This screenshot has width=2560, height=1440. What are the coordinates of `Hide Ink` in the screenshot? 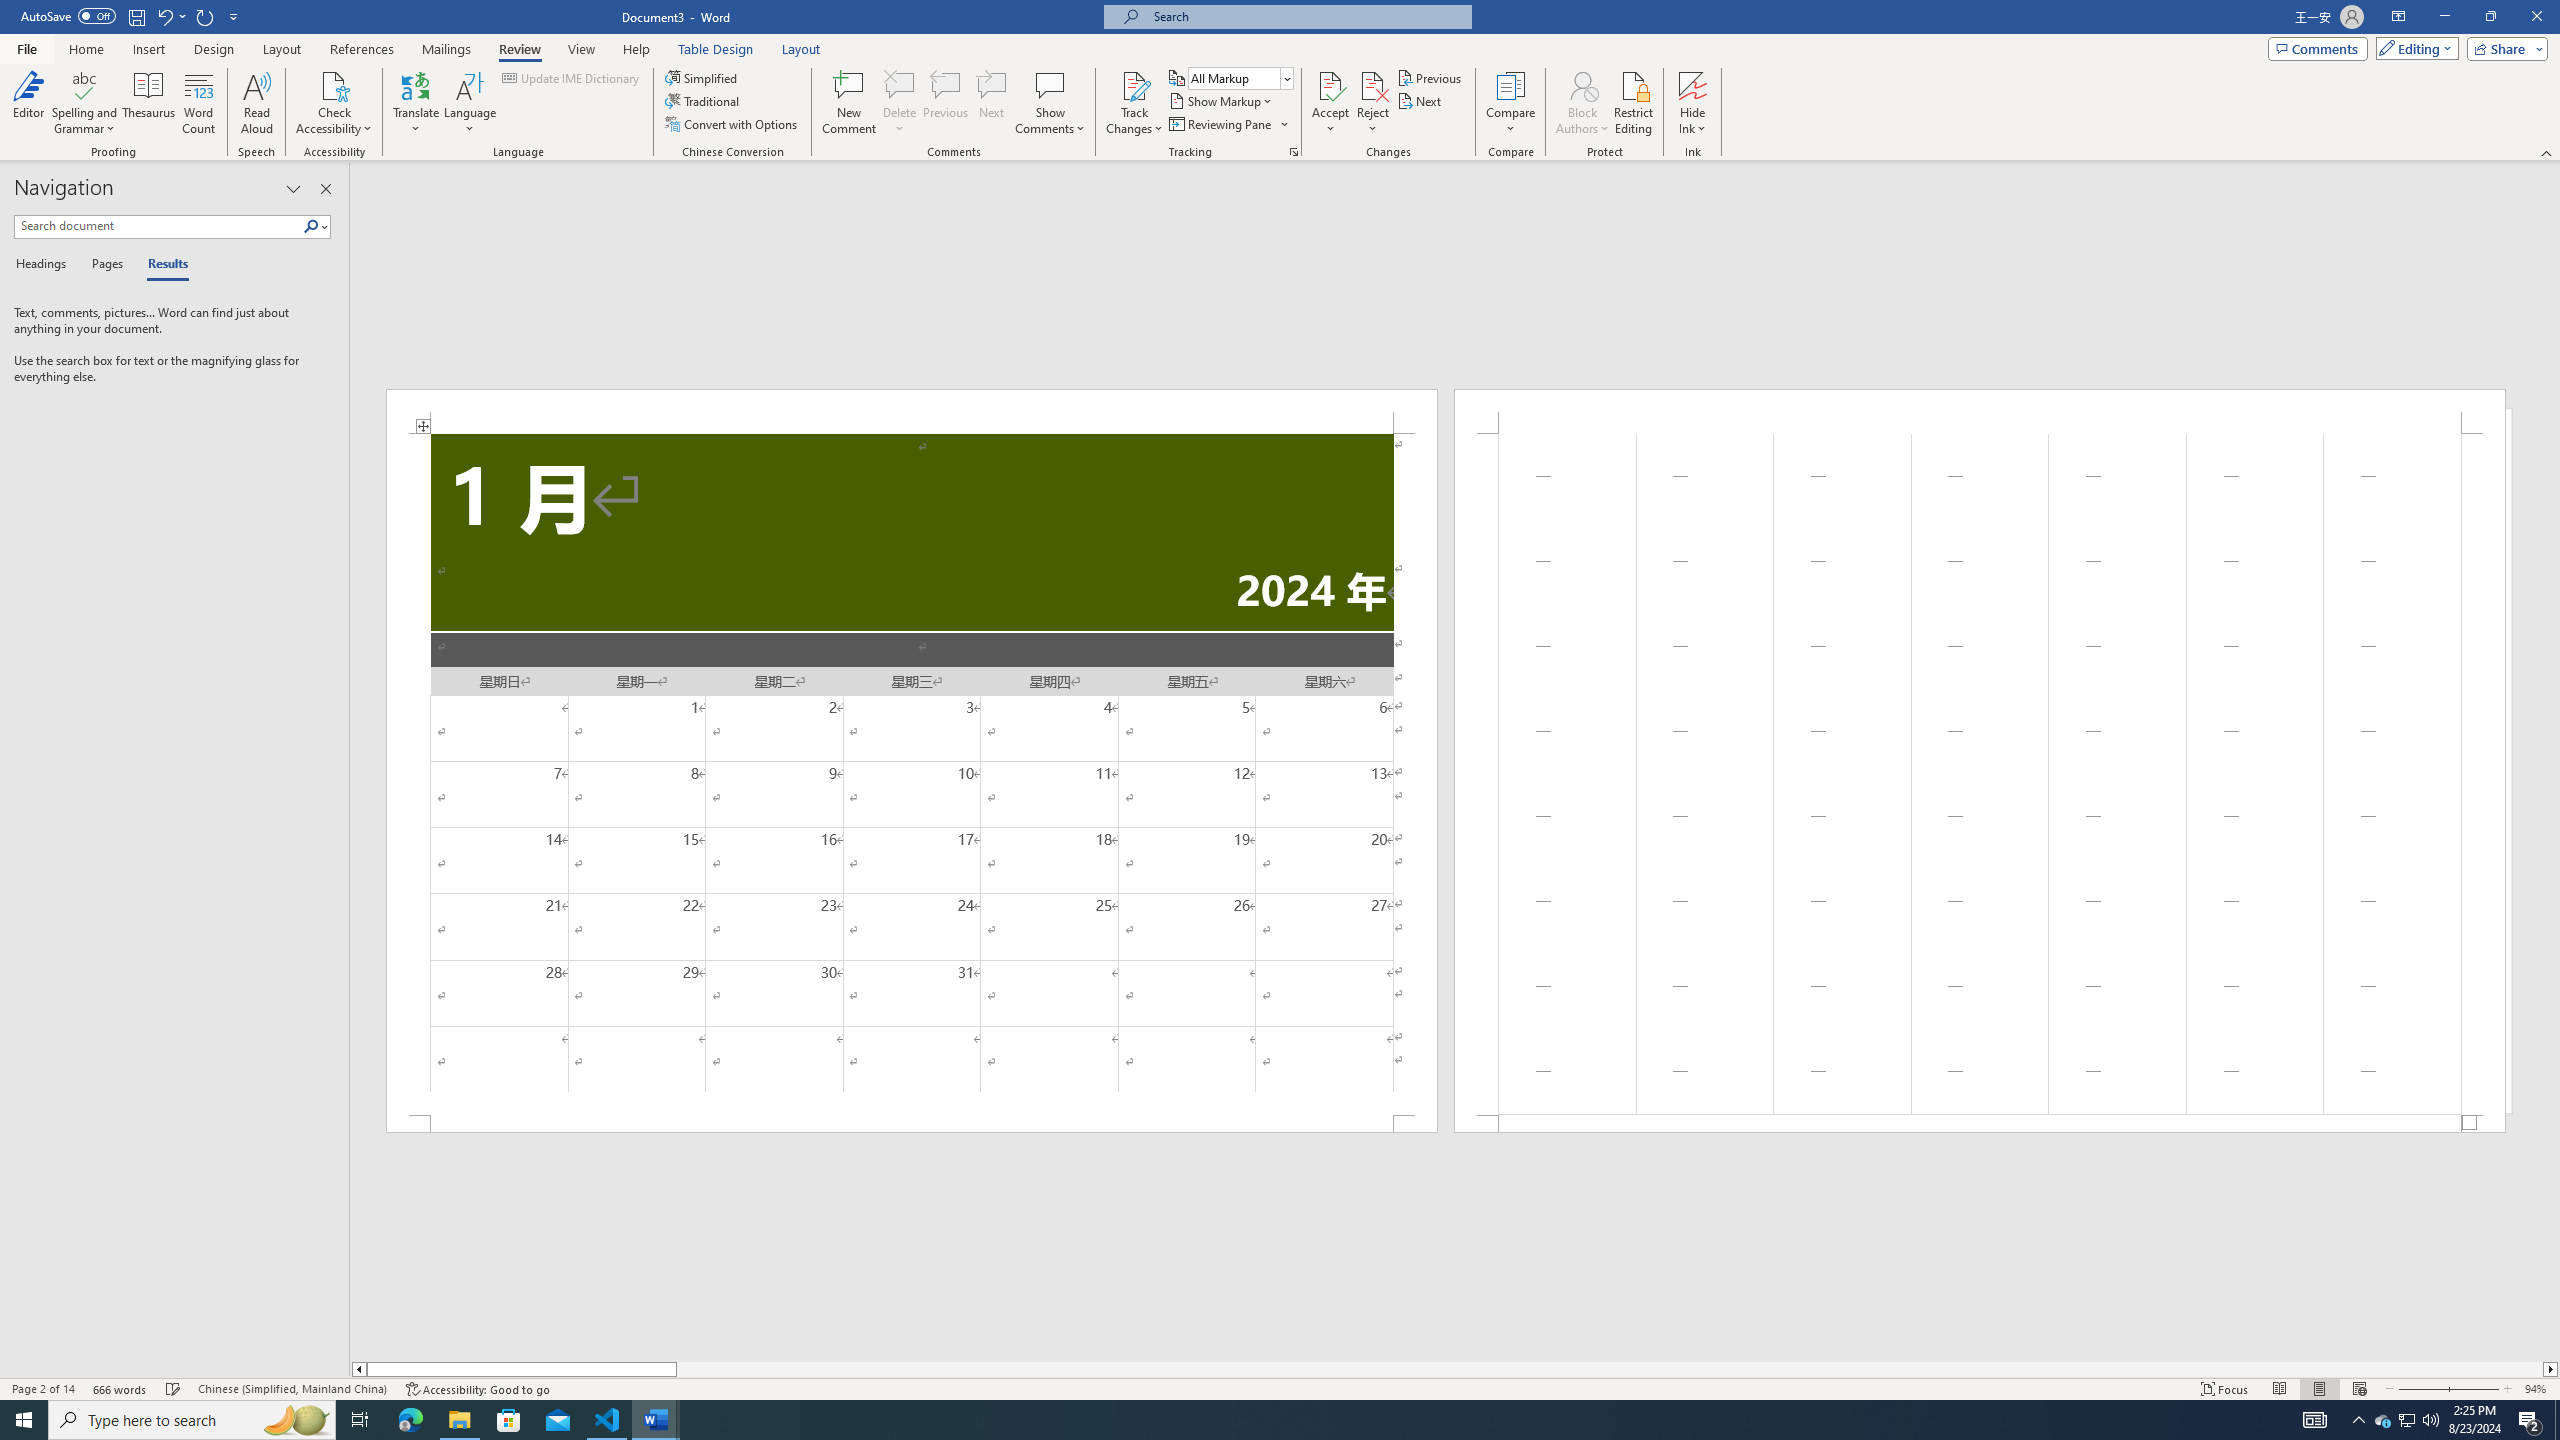 It's located at (1693, 85).